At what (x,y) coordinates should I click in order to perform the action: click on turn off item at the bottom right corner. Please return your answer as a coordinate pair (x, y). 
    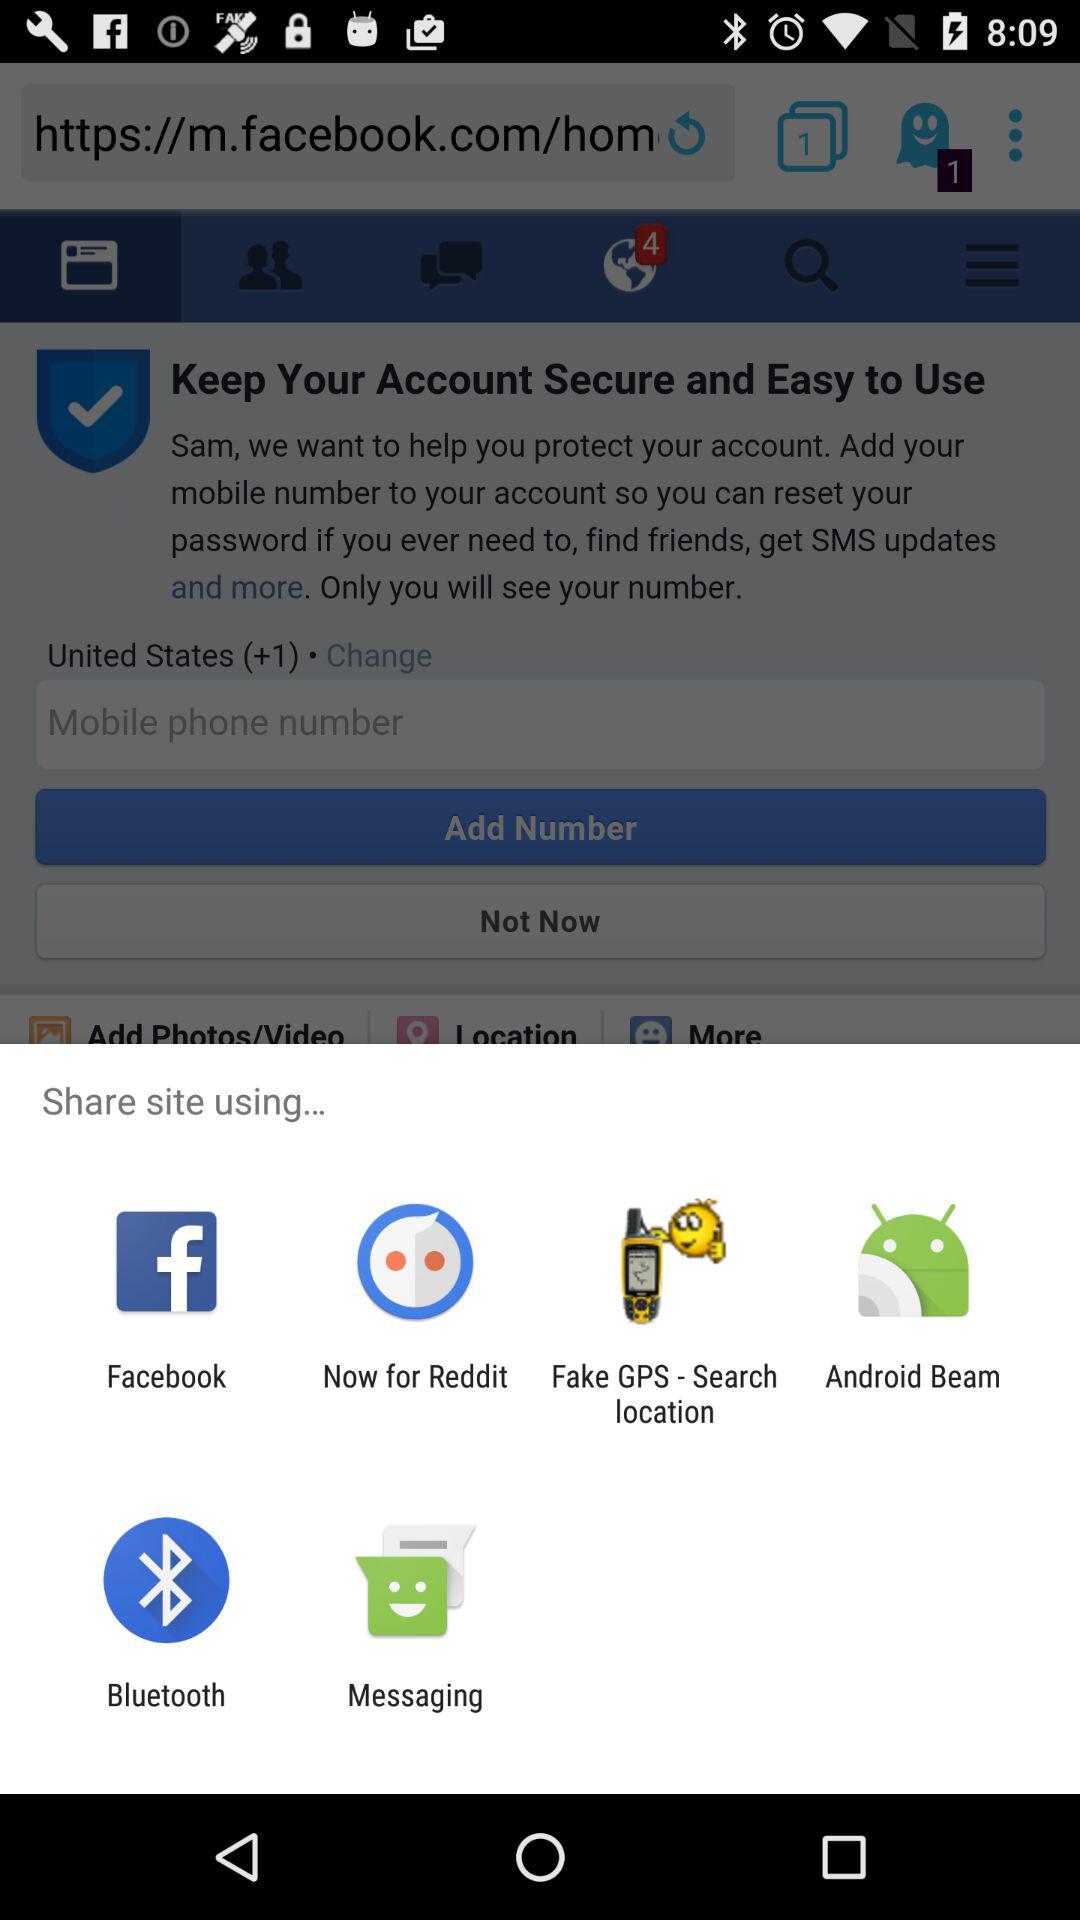
    Looking at the image, I should click on (913, 1393).